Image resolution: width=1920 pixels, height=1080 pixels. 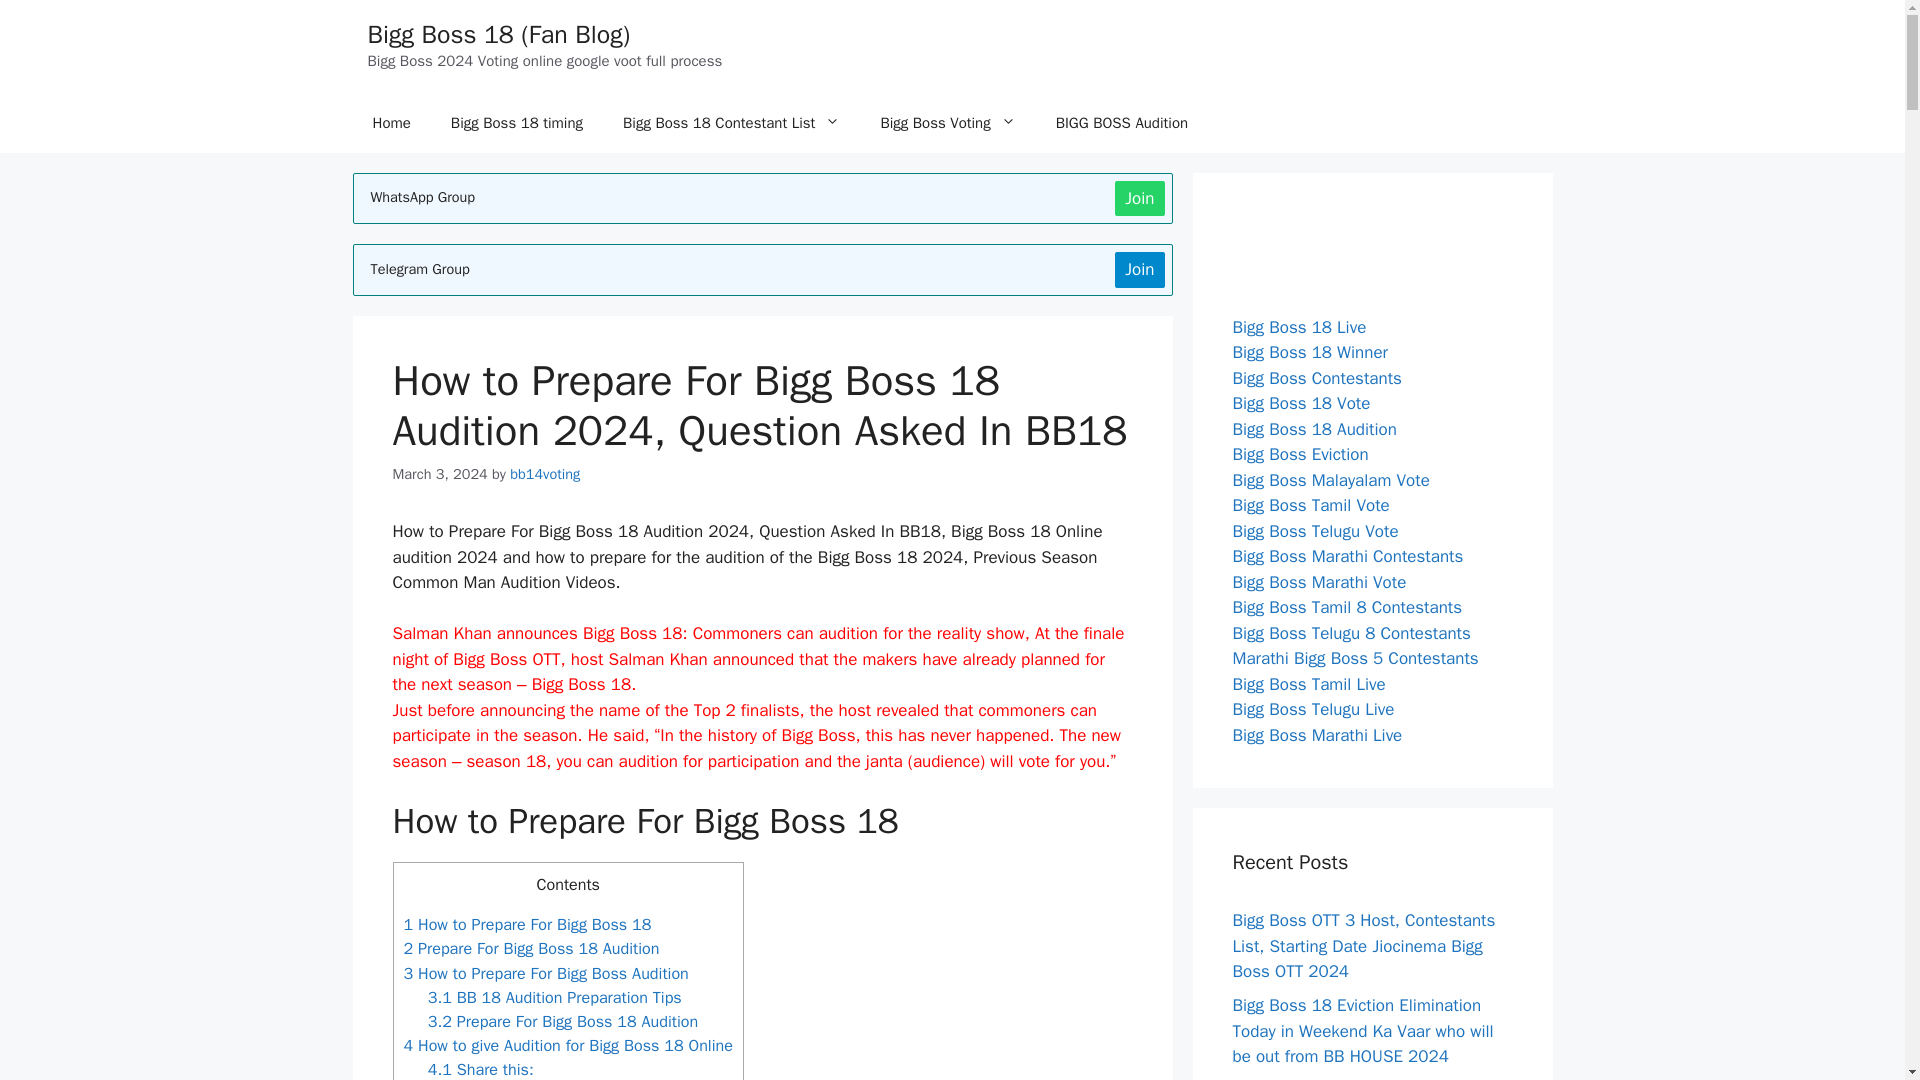 I want to click on Home, so click(x=390, y=122).